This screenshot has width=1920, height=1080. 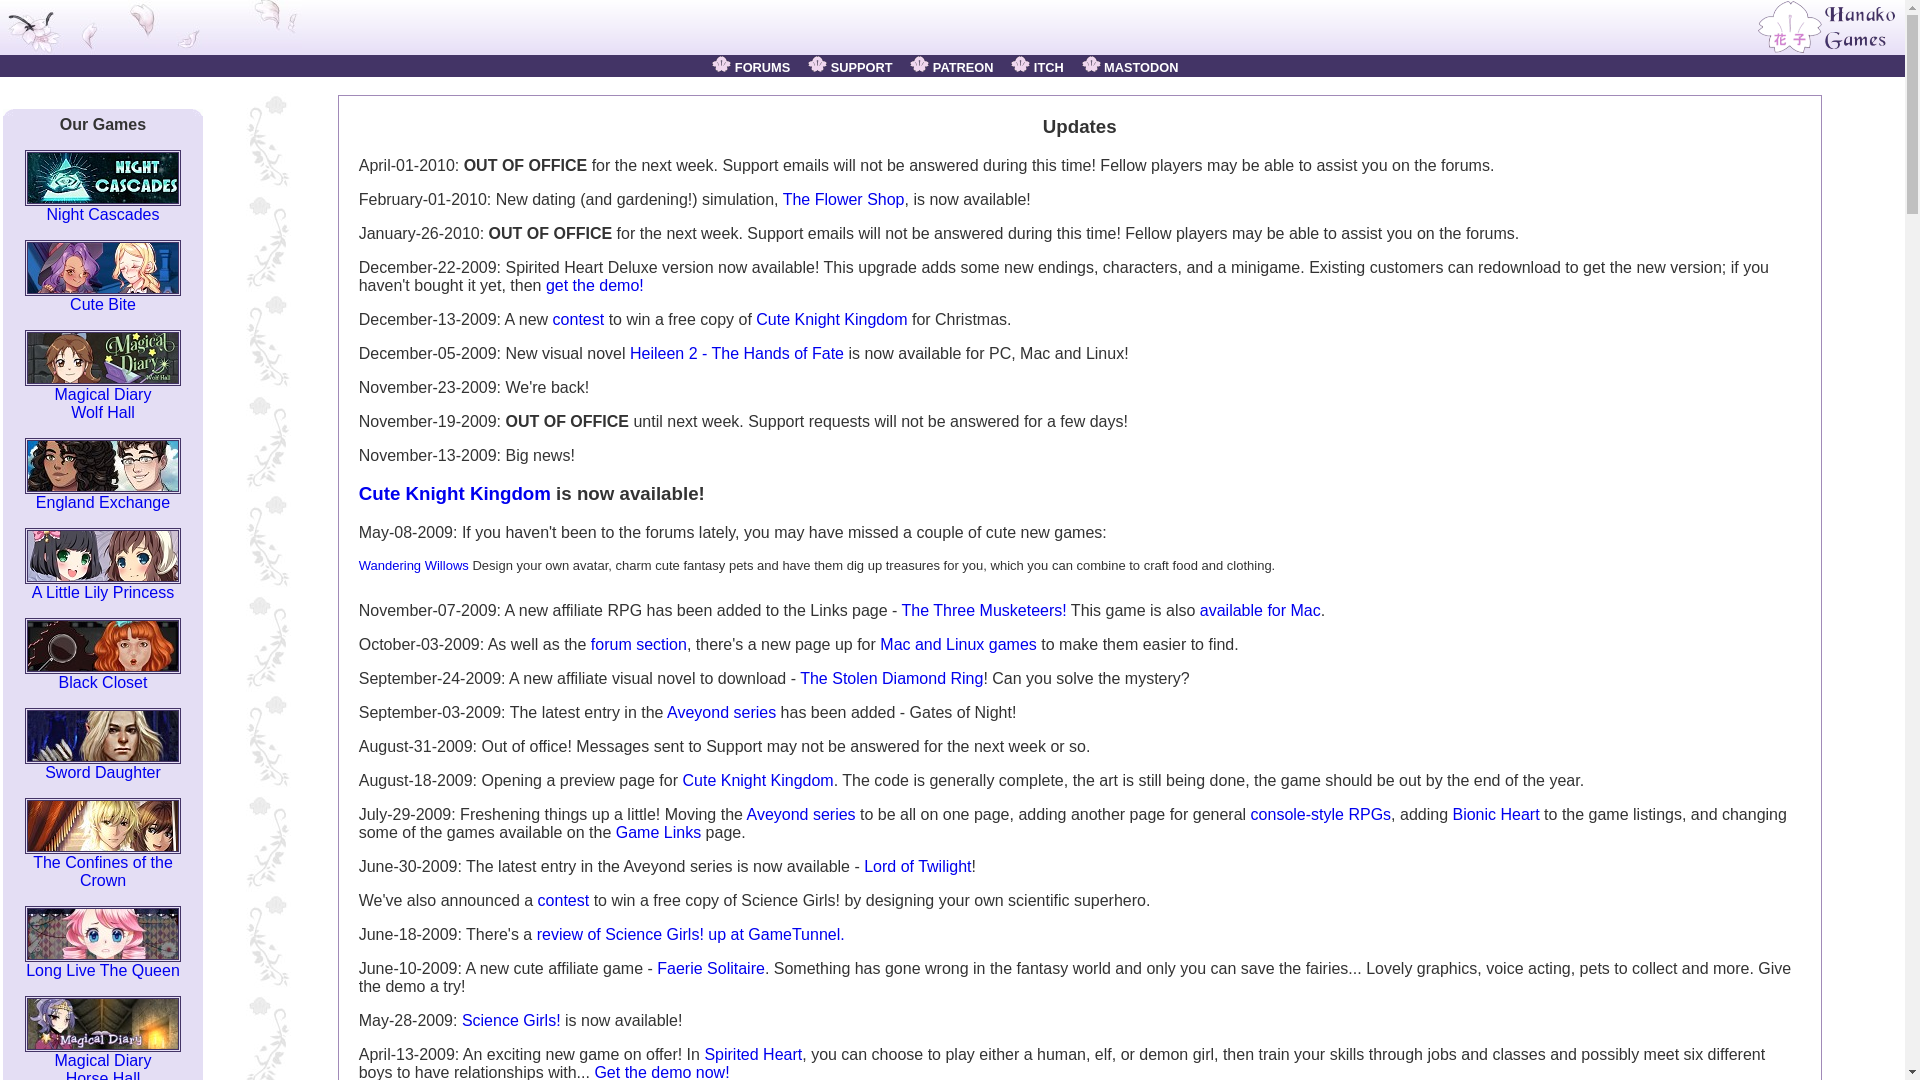 I want to click on The Three Musketeers!, so click(x=984, y=610).